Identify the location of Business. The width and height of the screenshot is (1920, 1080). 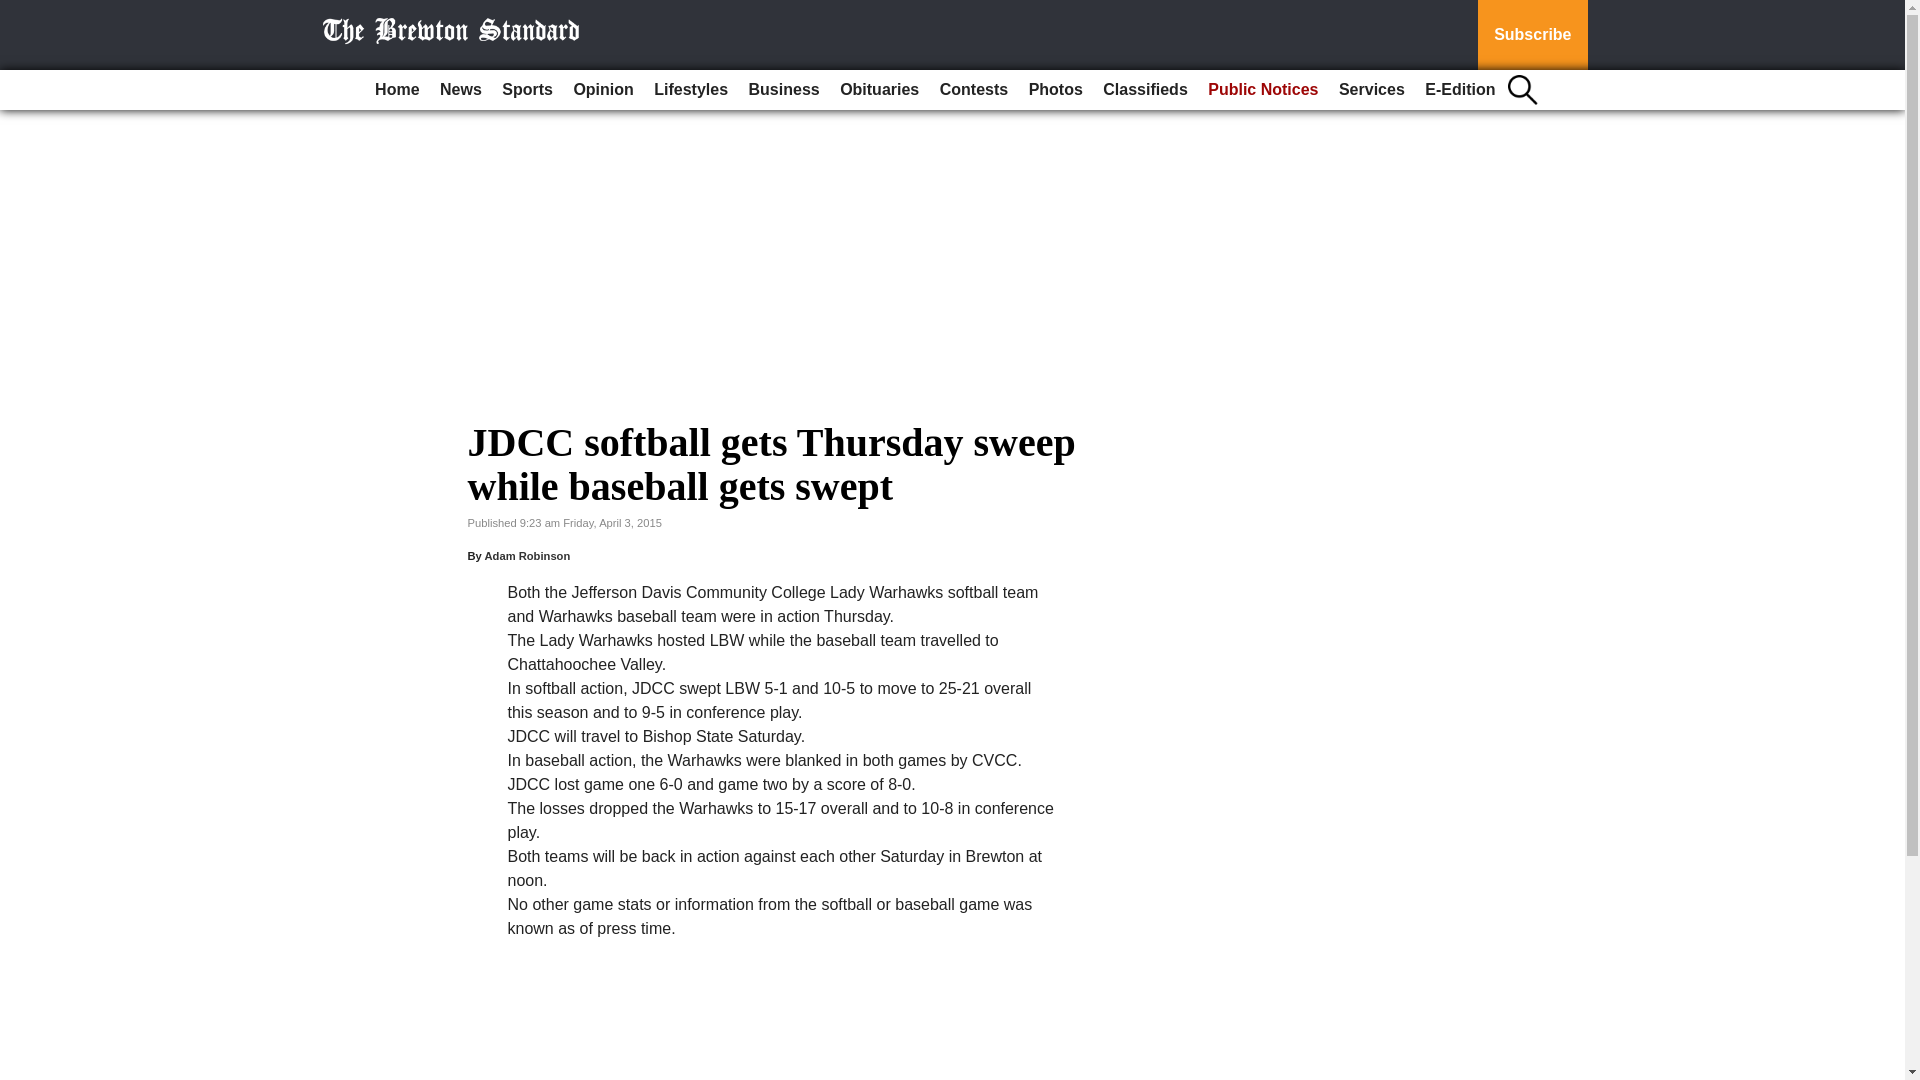
(784, 90).